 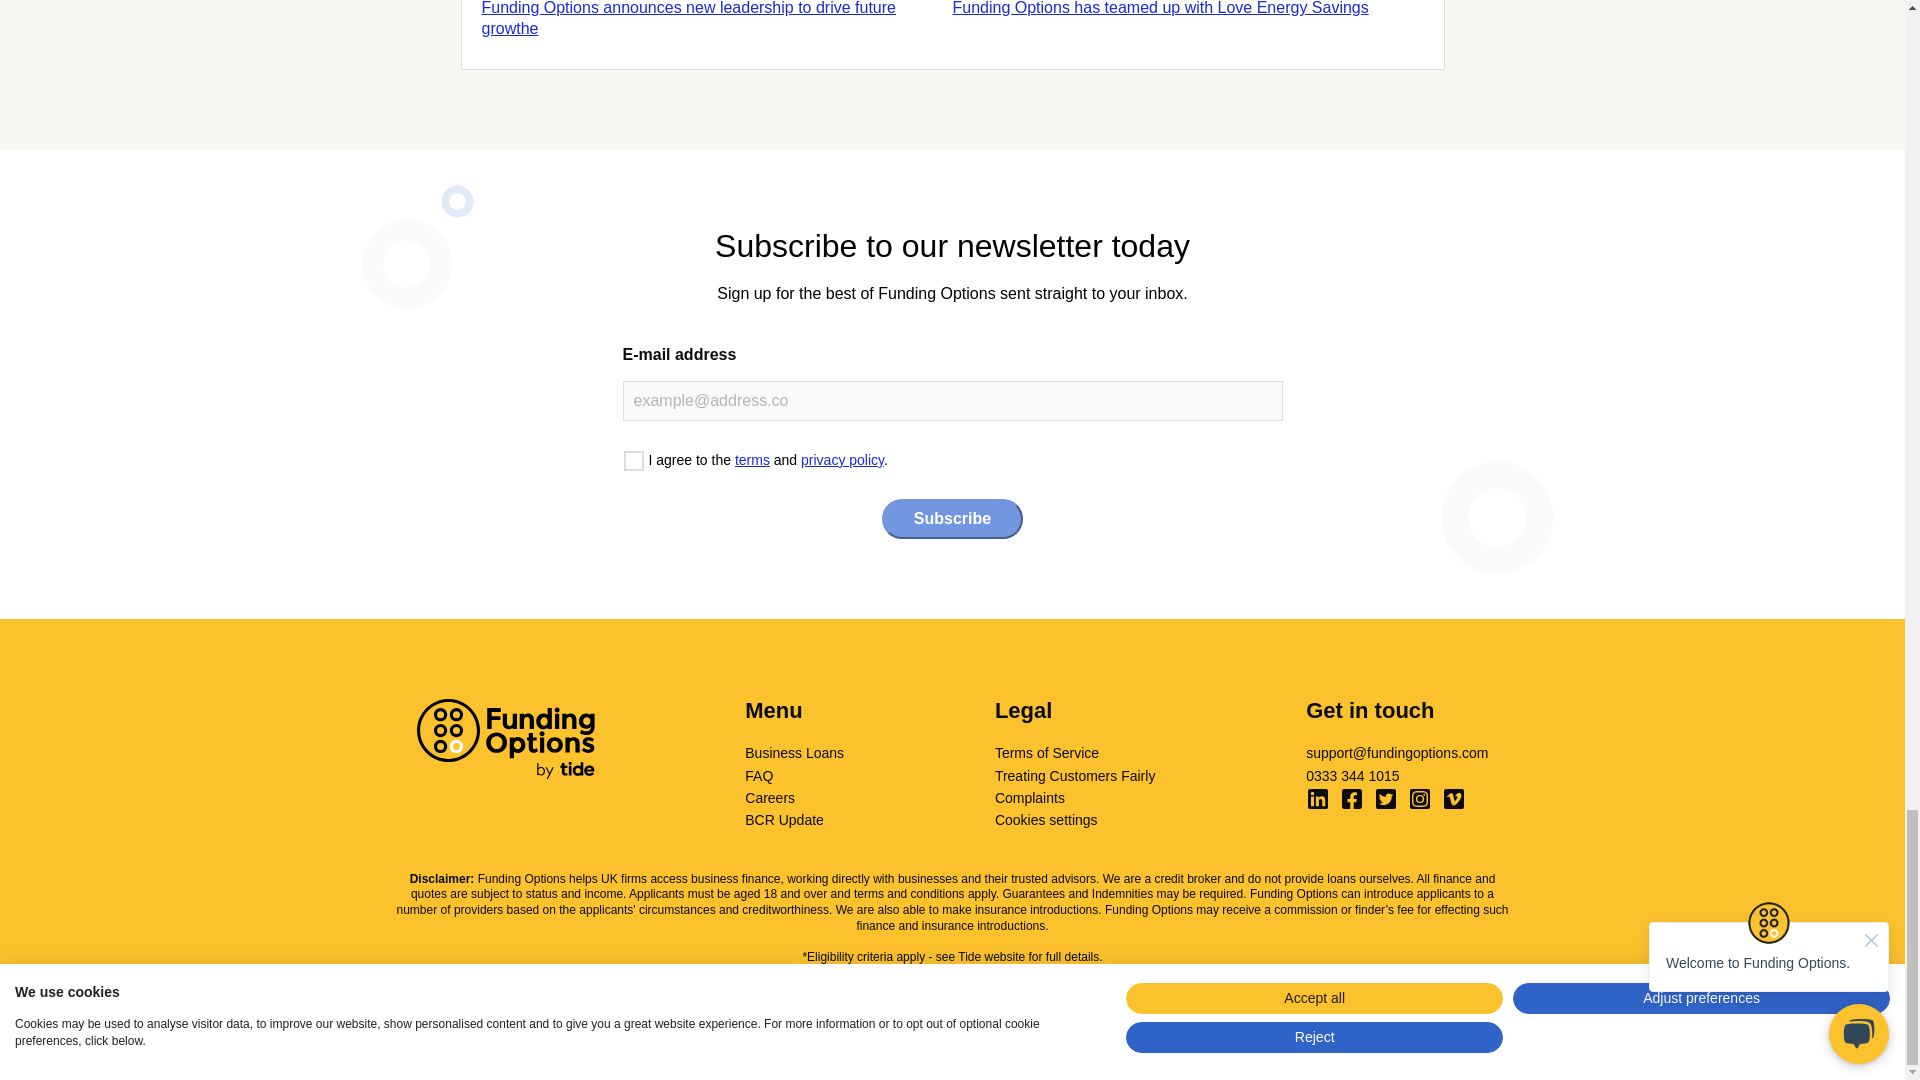 I want to click on Navigate to Funding Options LinkedIn, so click(x=1318, y=799).